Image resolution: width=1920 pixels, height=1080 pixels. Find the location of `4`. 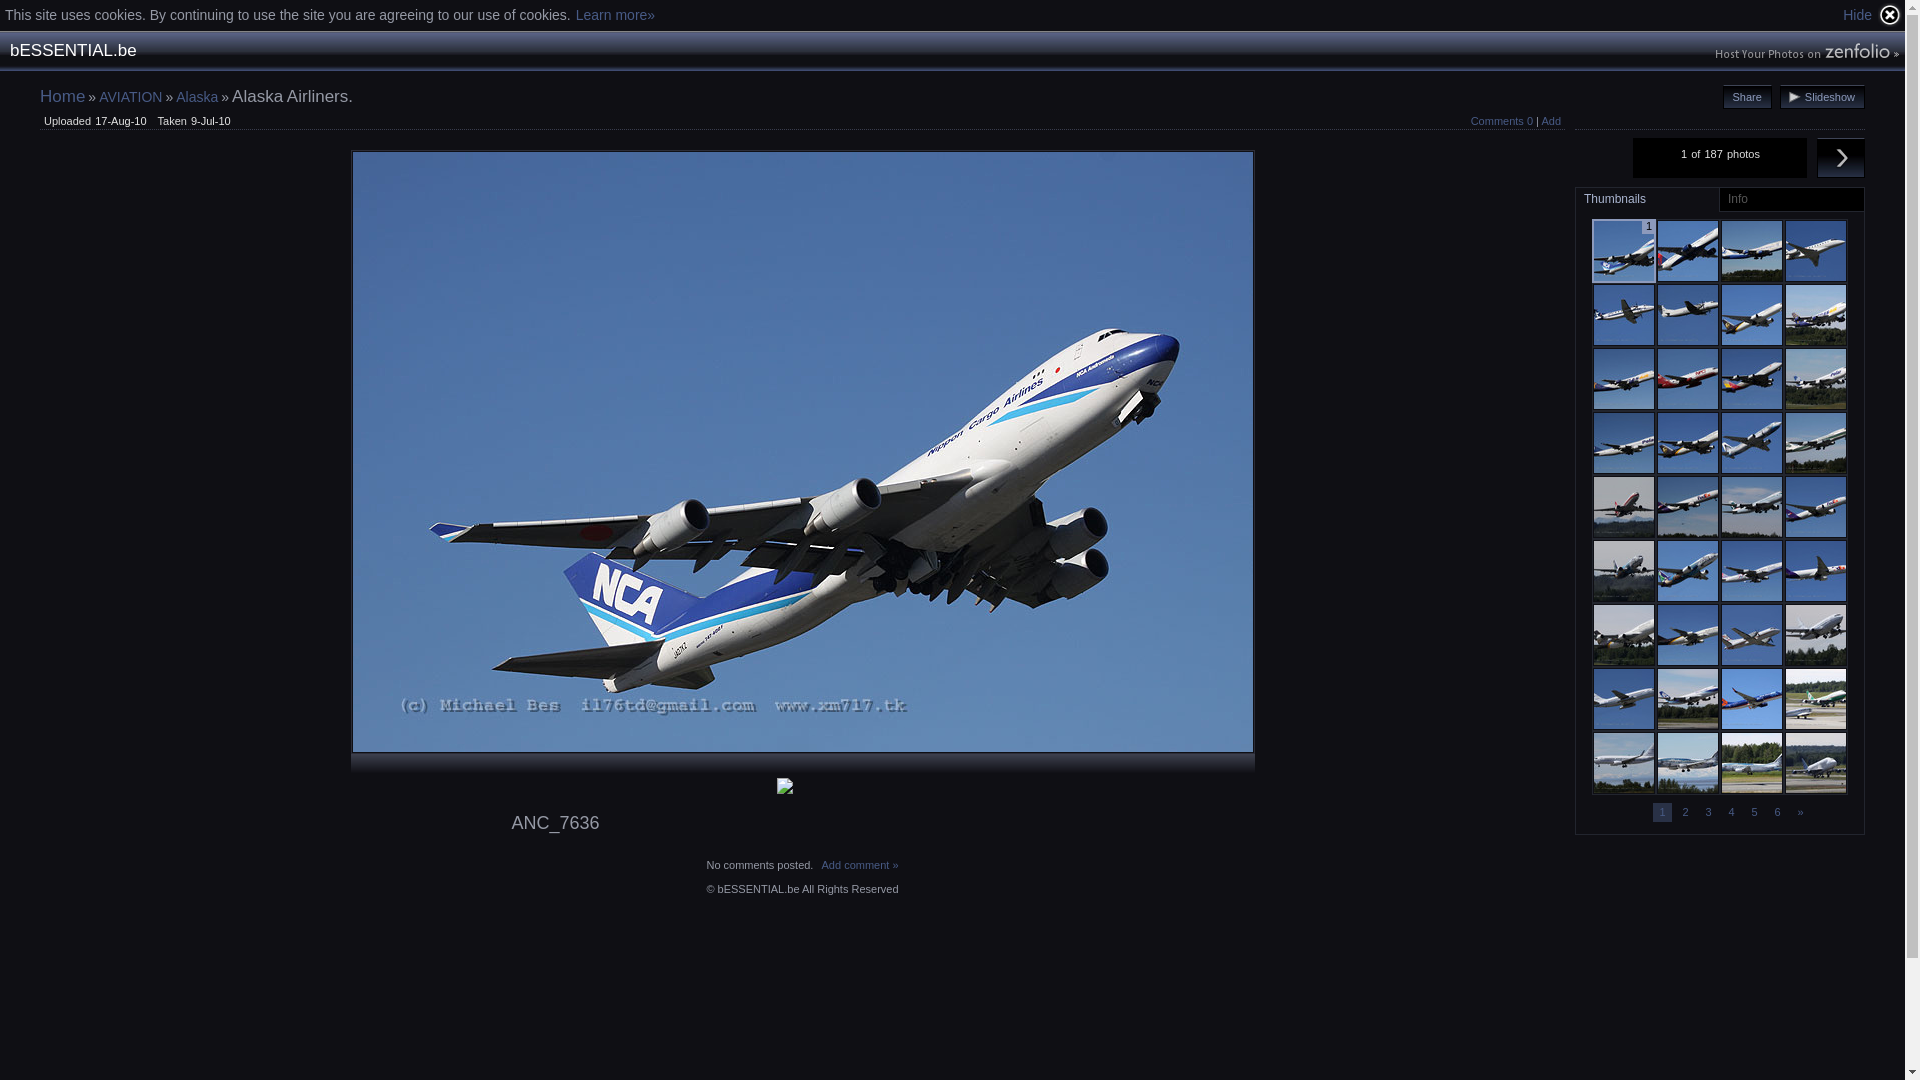

4 is located at coordinates (1732, 812).